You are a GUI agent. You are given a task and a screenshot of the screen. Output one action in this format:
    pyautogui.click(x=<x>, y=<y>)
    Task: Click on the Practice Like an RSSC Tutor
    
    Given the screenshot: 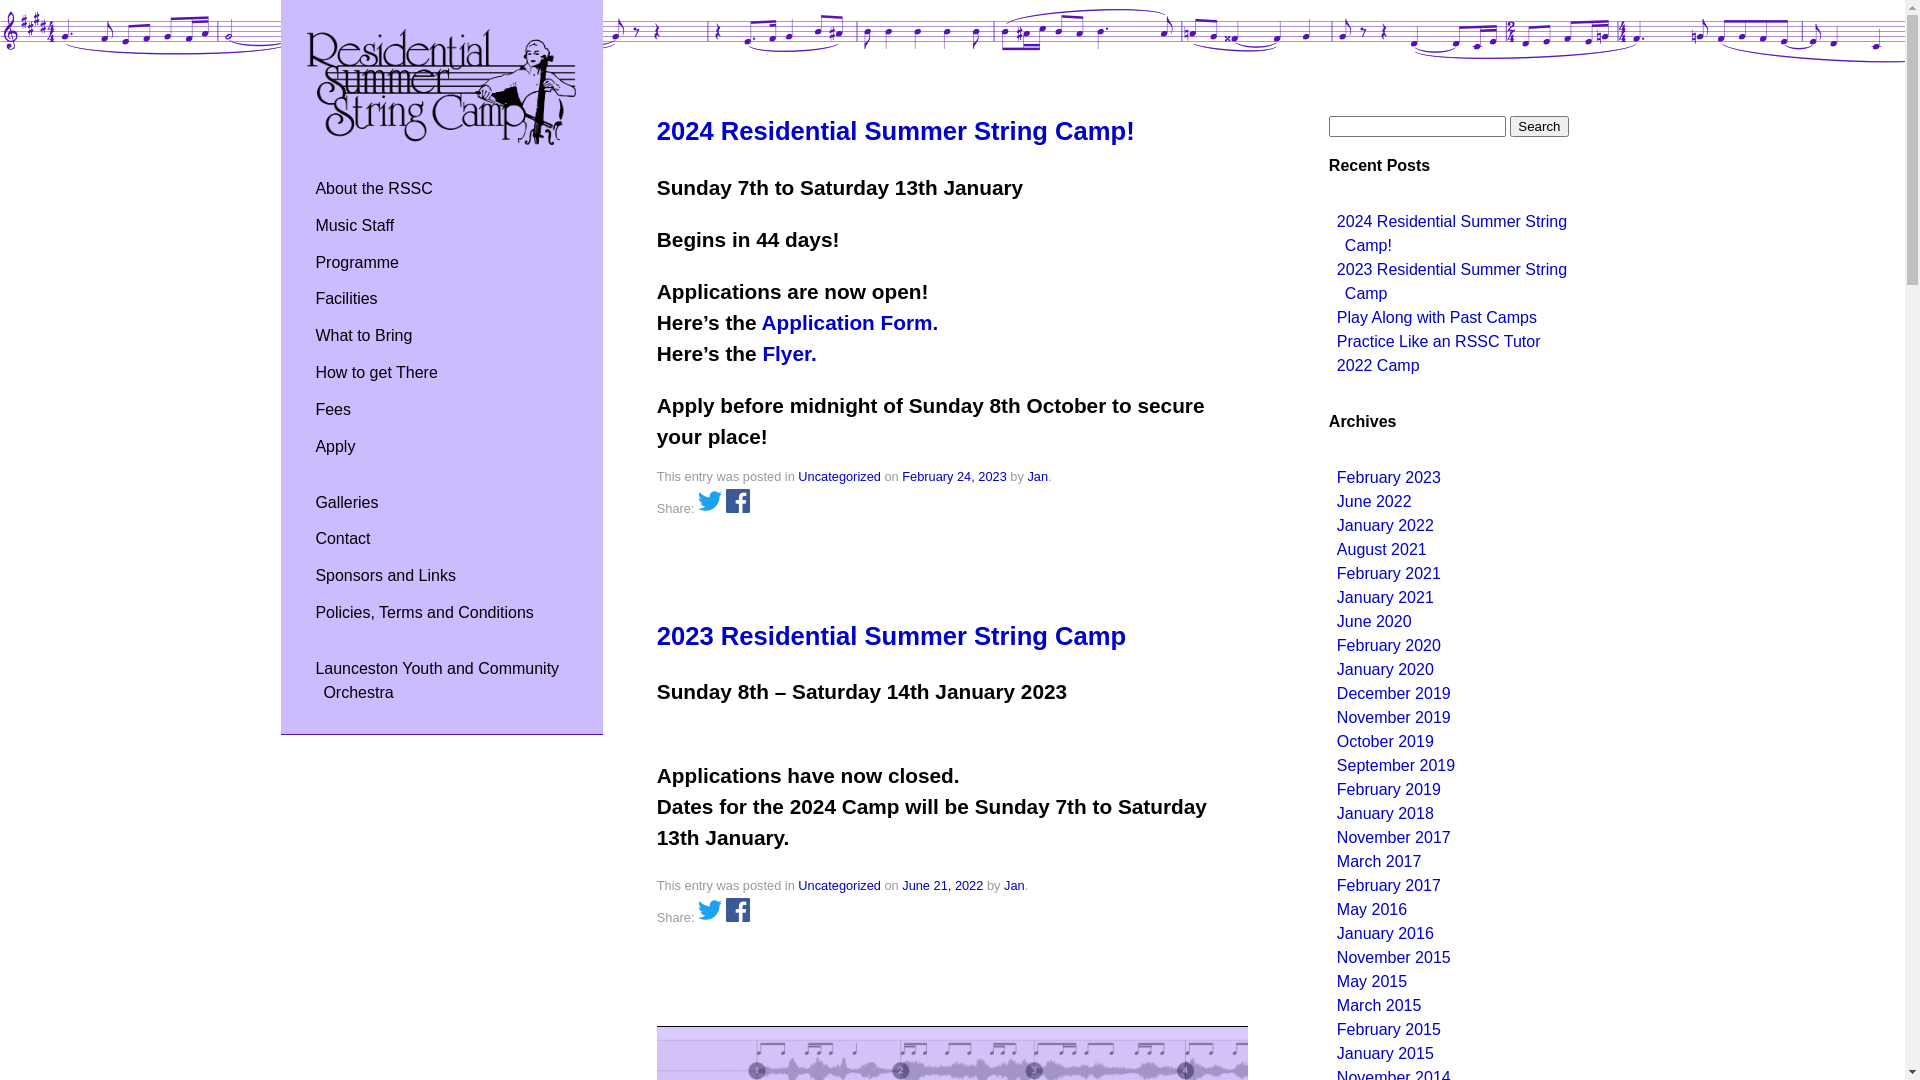 What is the action you would take?
    pyautogui.click(x=1439, y=342)
    